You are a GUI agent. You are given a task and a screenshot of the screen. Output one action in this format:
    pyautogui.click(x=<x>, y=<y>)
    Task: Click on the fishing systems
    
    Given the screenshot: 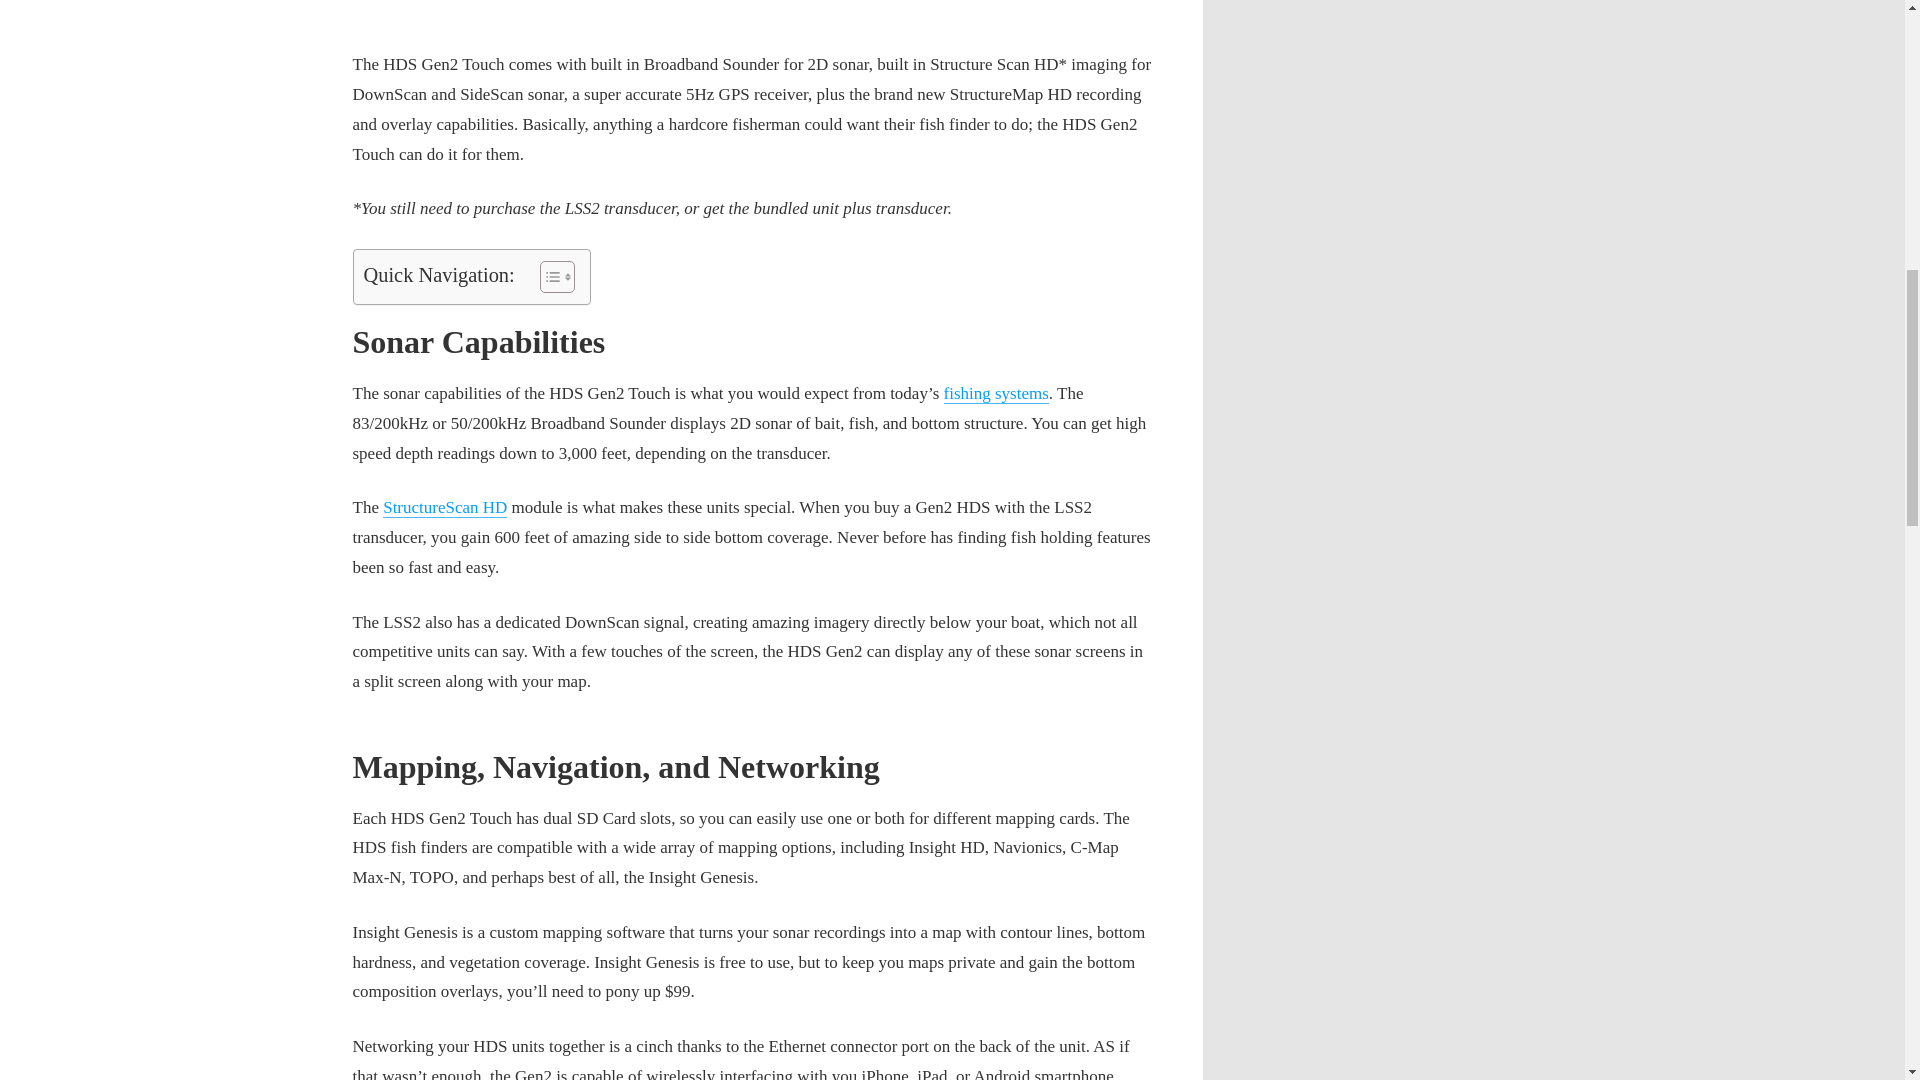 What is the action you would take?
    pyautogui.click(x=996, y=393)
    